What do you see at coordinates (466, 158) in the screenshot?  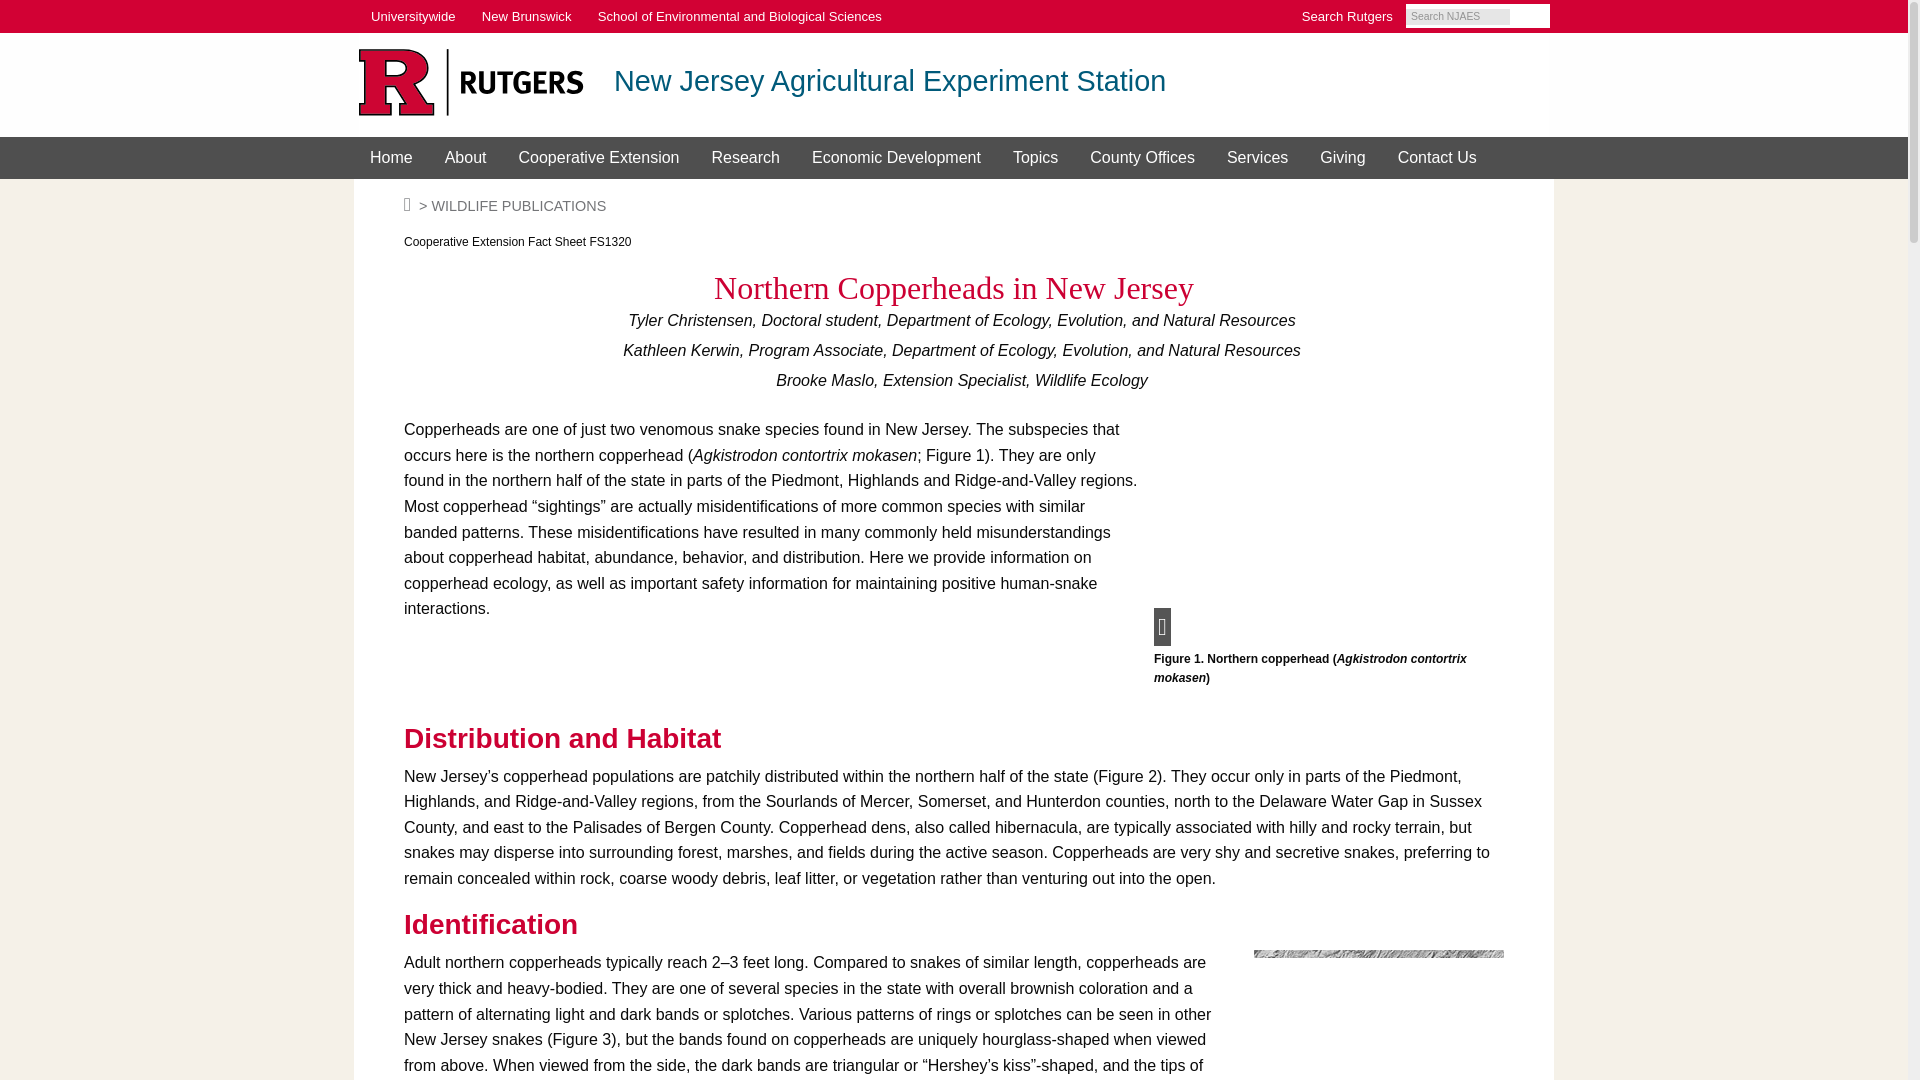 I see `About` at bounding box center [466, 158].